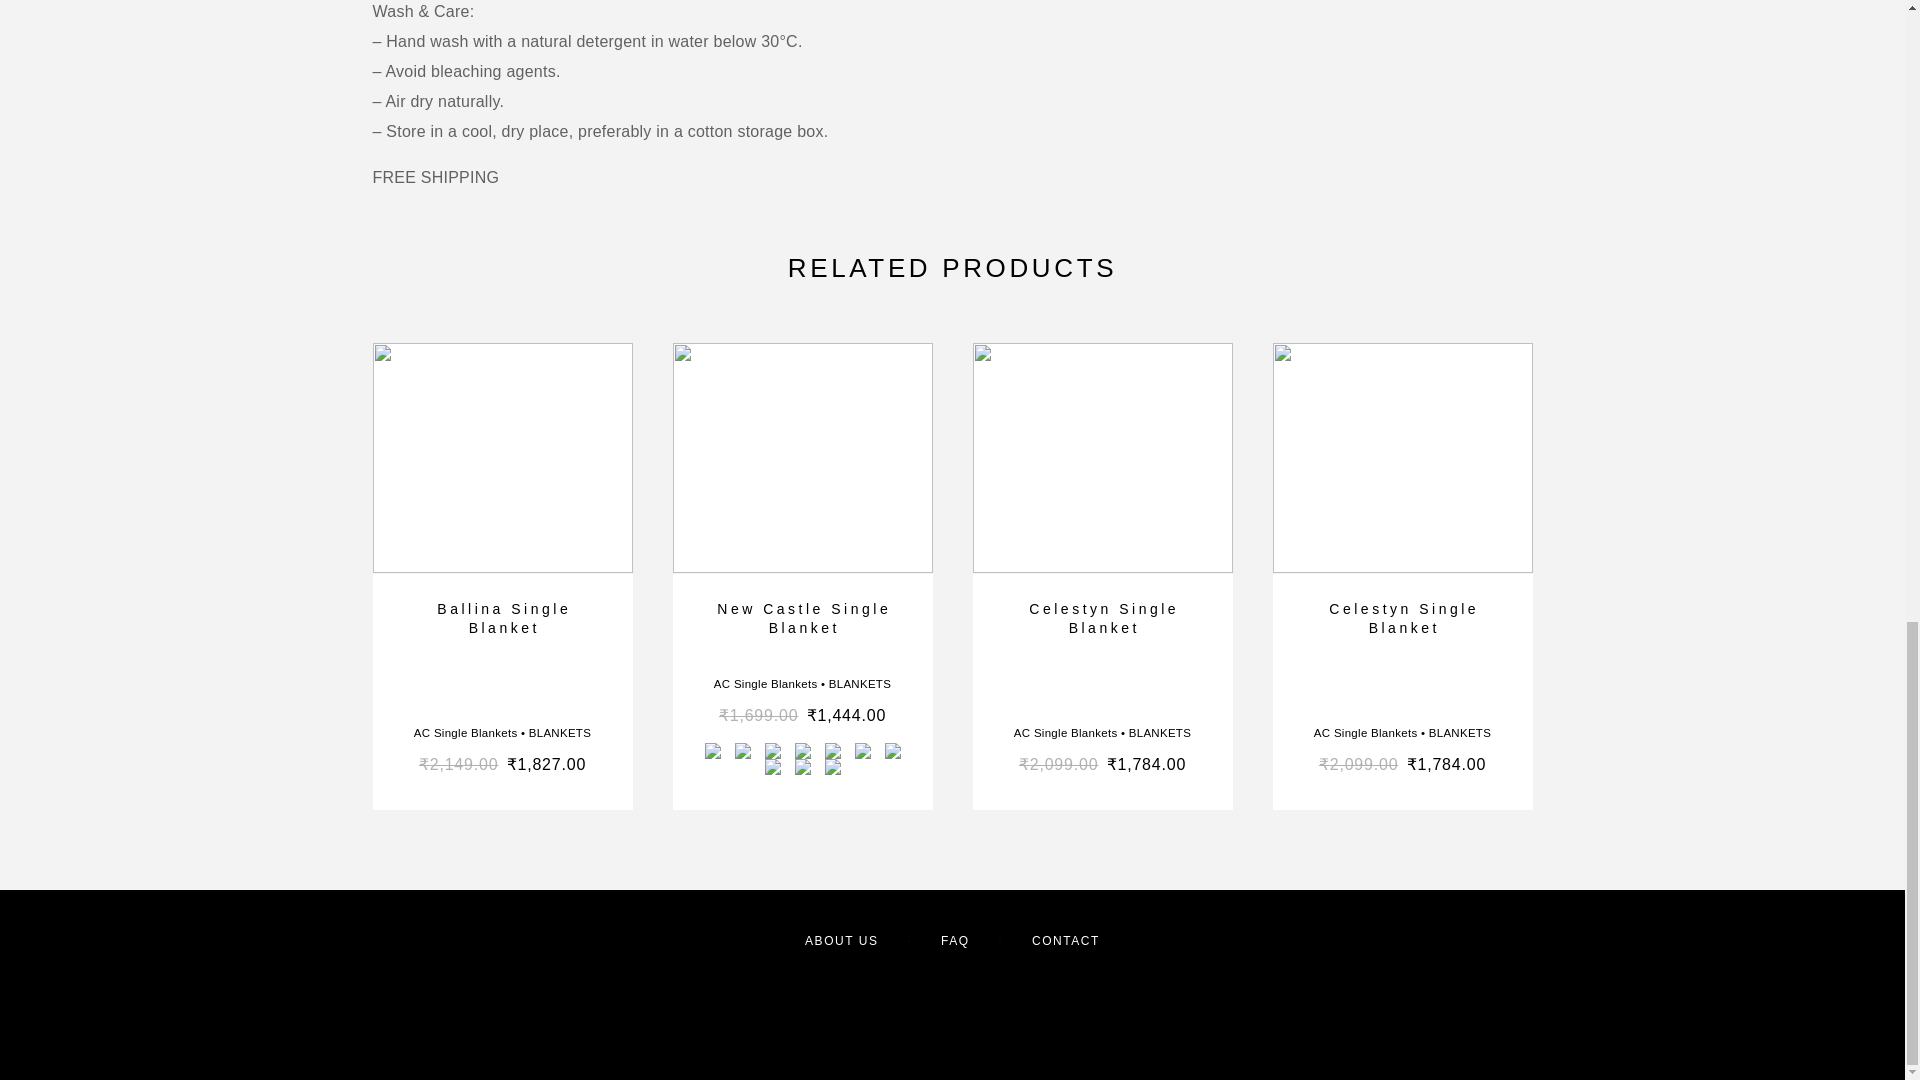  I want to click on View all posts in BLANKETS, so click(560, 732).